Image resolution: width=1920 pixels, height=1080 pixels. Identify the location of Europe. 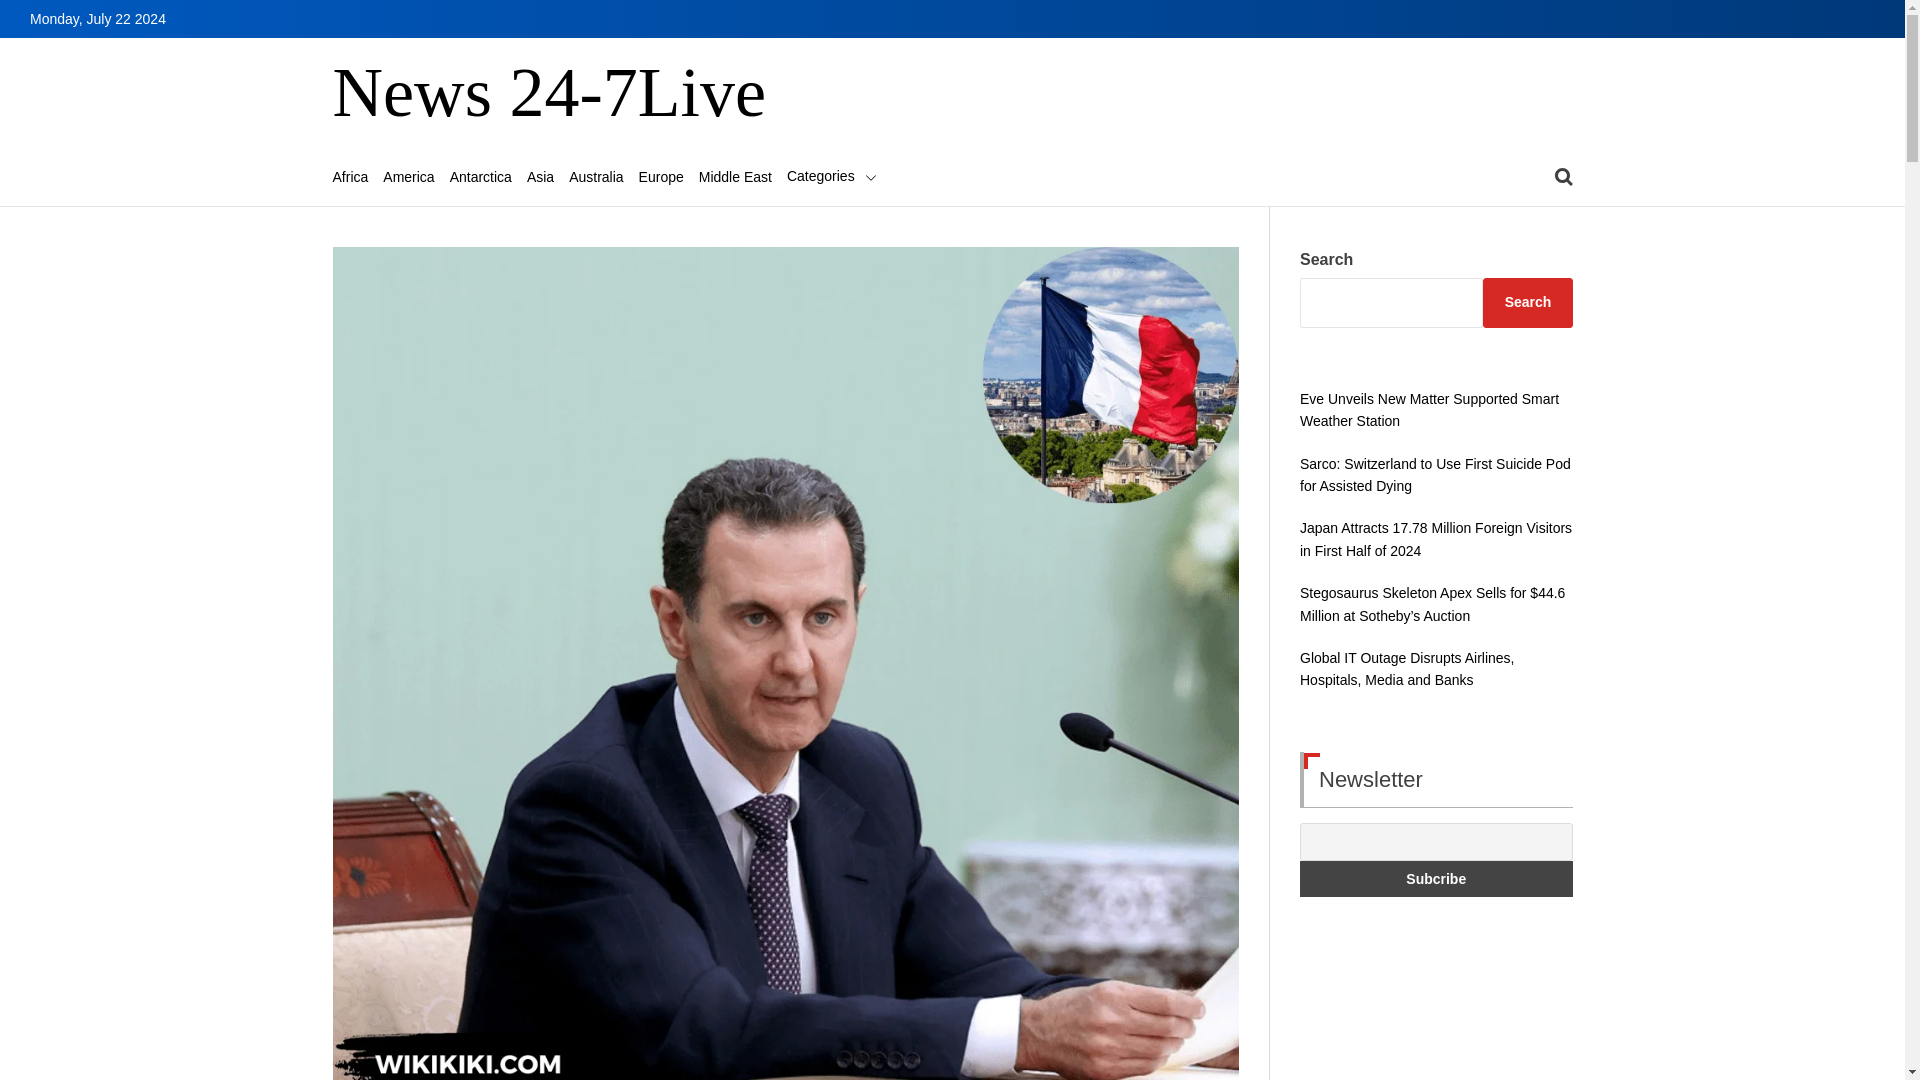
(661, 176).